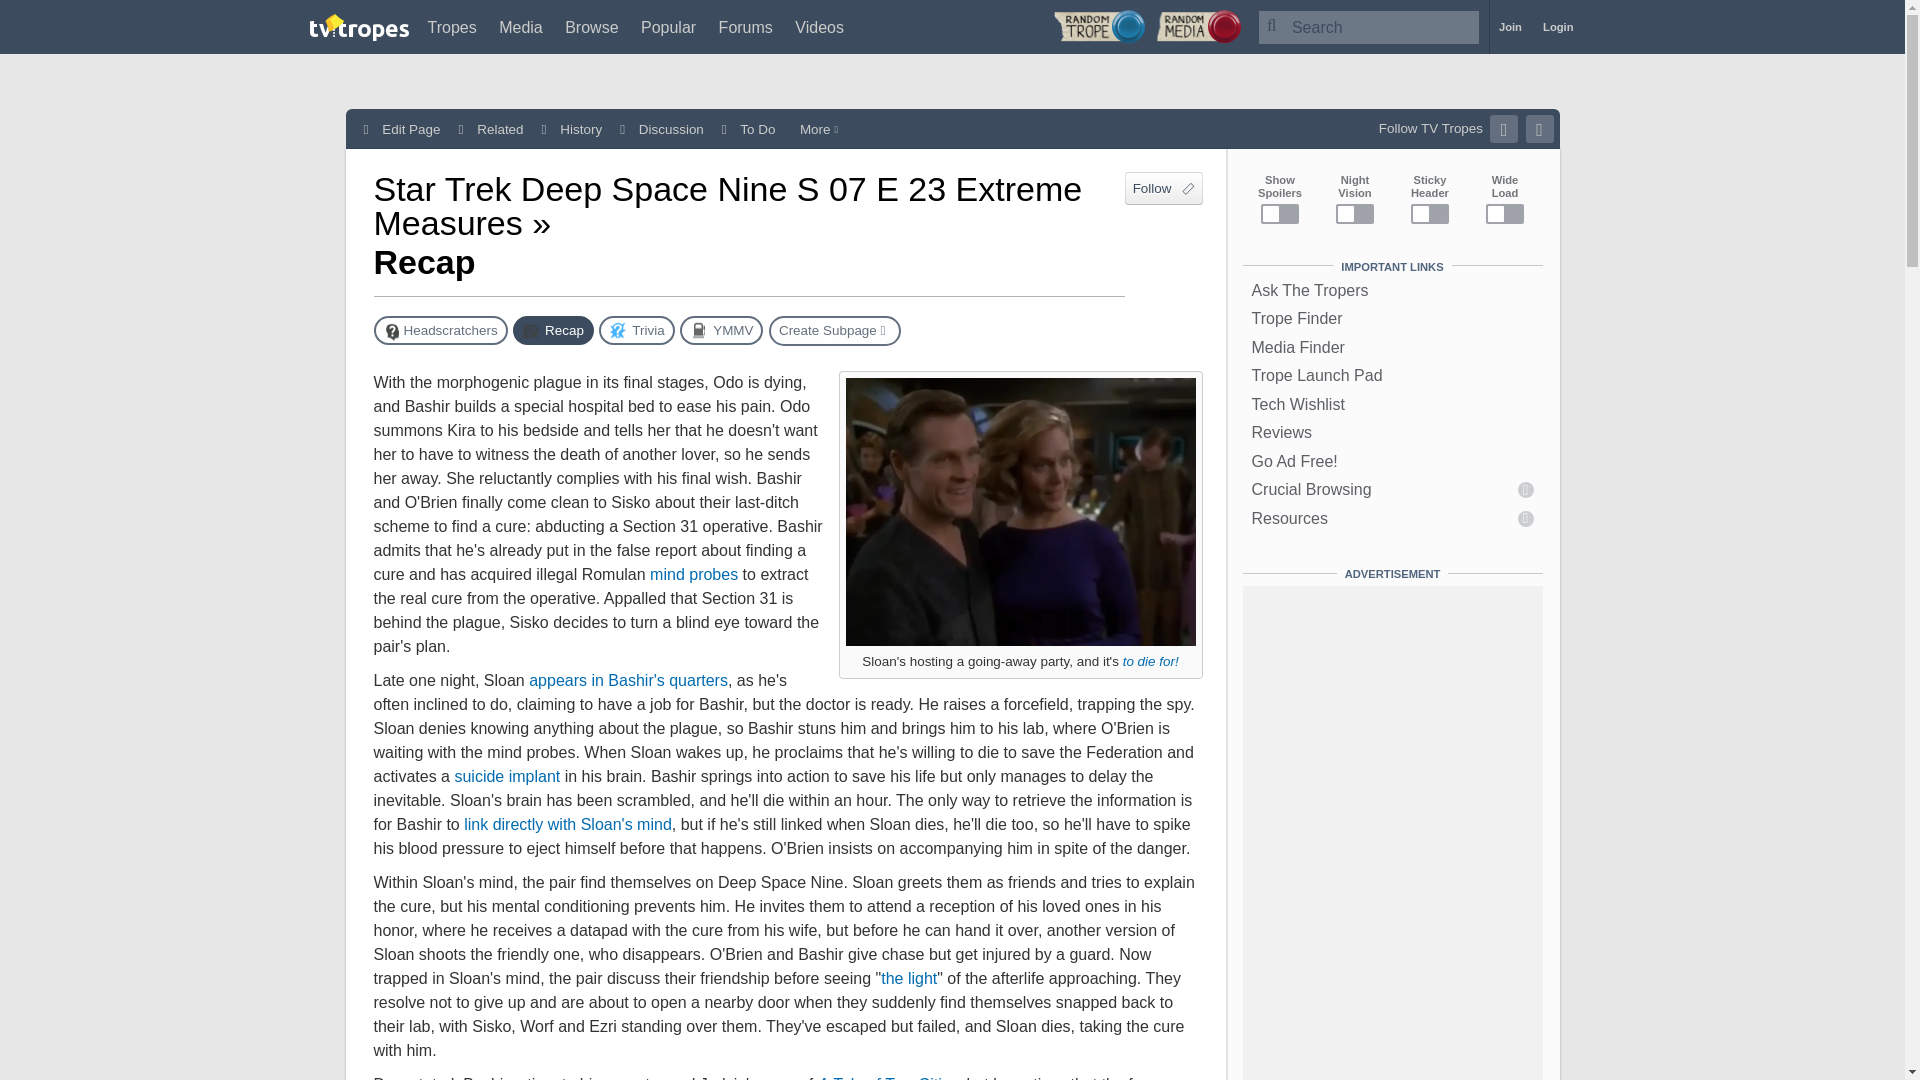 The image size is (1920, 1080). What do you see at coordinates (441, 330) in the screenshot?
I see `The Headscratchers page` at bounding box center [441, 330].